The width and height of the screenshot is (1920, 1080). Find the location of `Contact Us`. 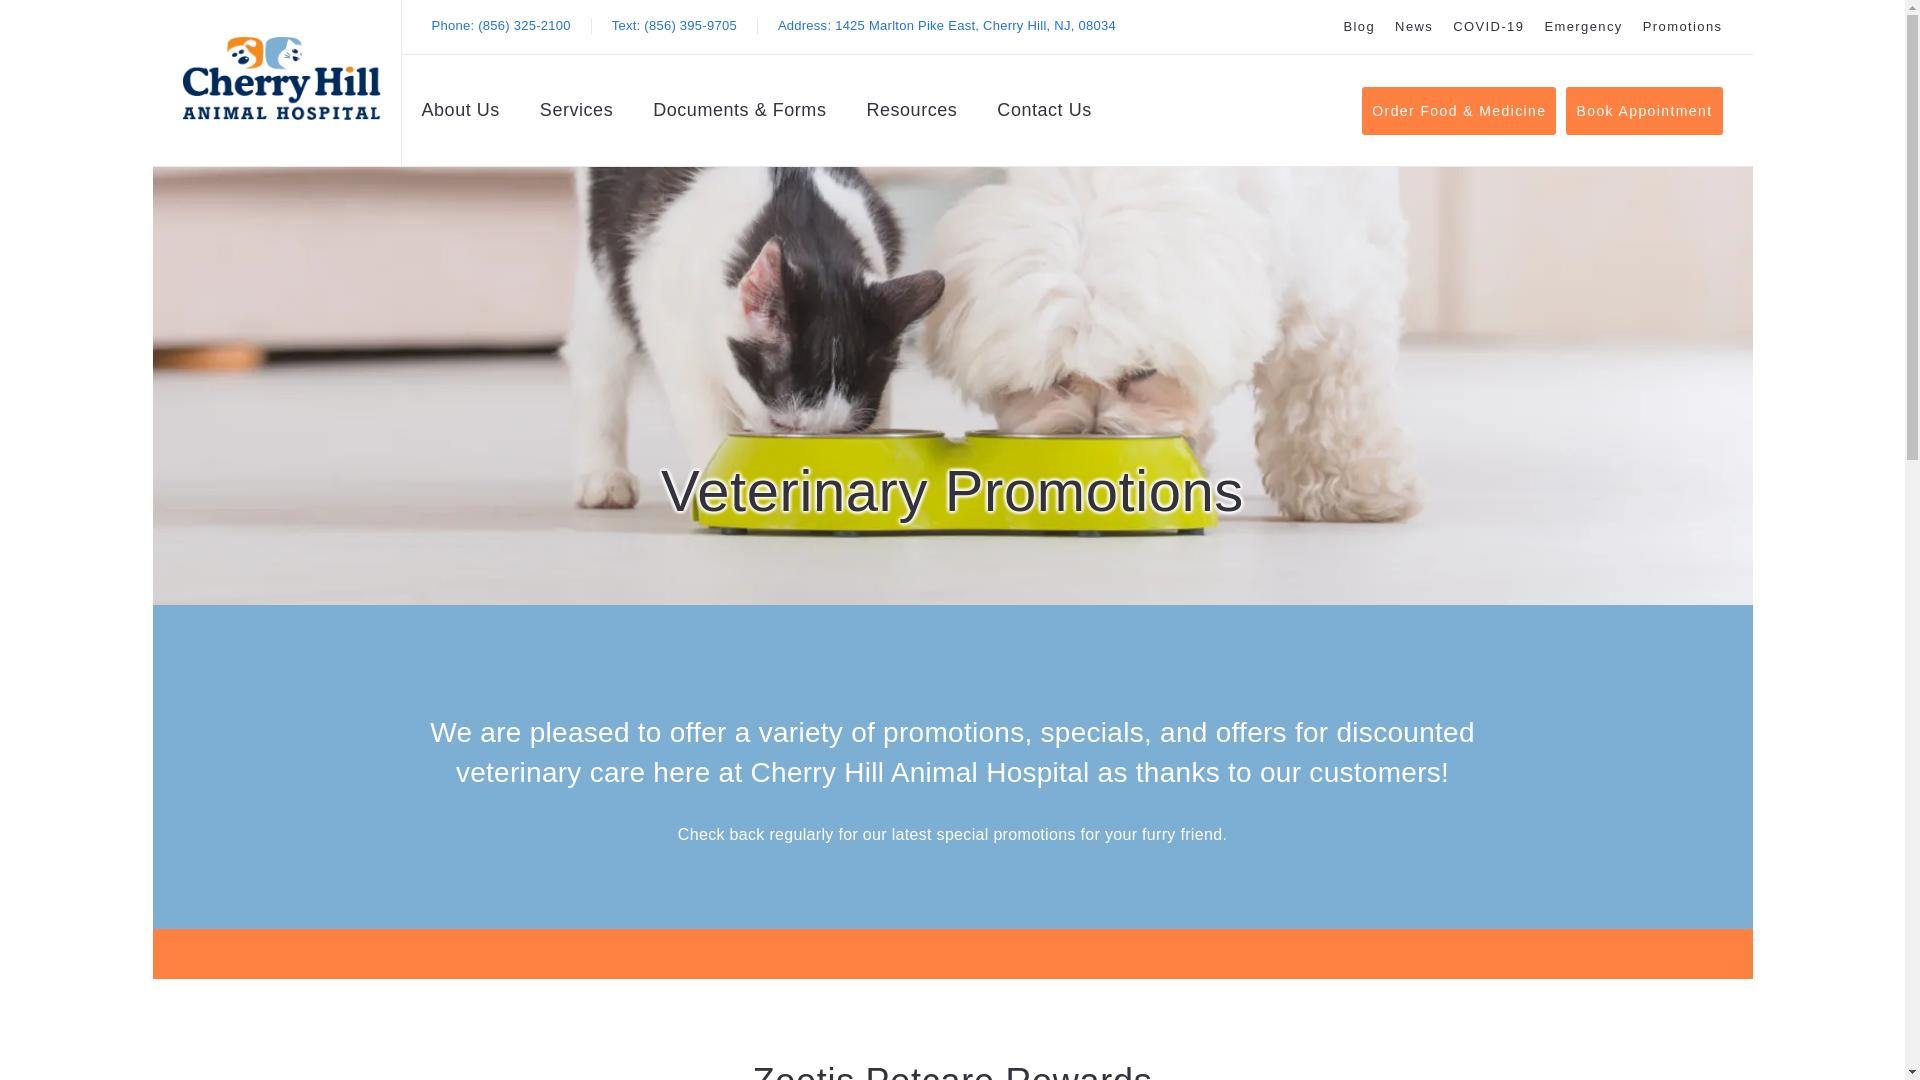

Contact Us is located at coordinates (460, 114).